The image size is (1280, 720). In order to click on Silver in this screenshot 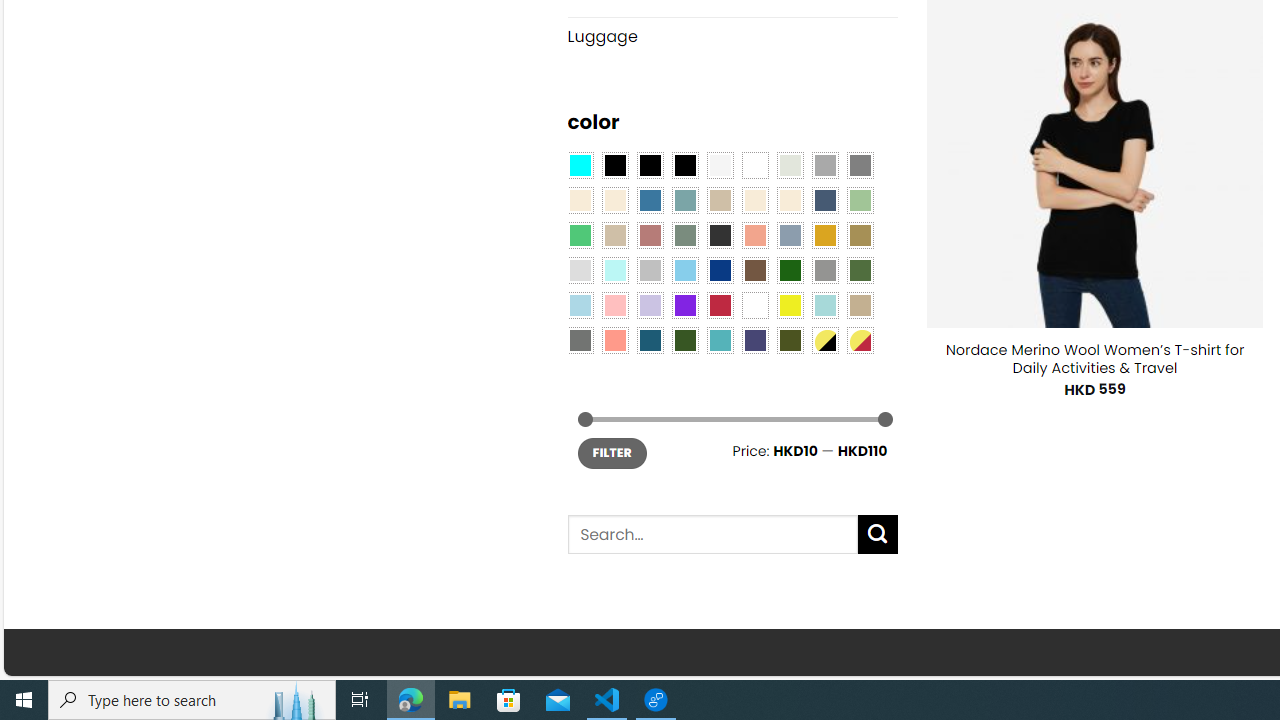, I will do `click(650, 270)`.